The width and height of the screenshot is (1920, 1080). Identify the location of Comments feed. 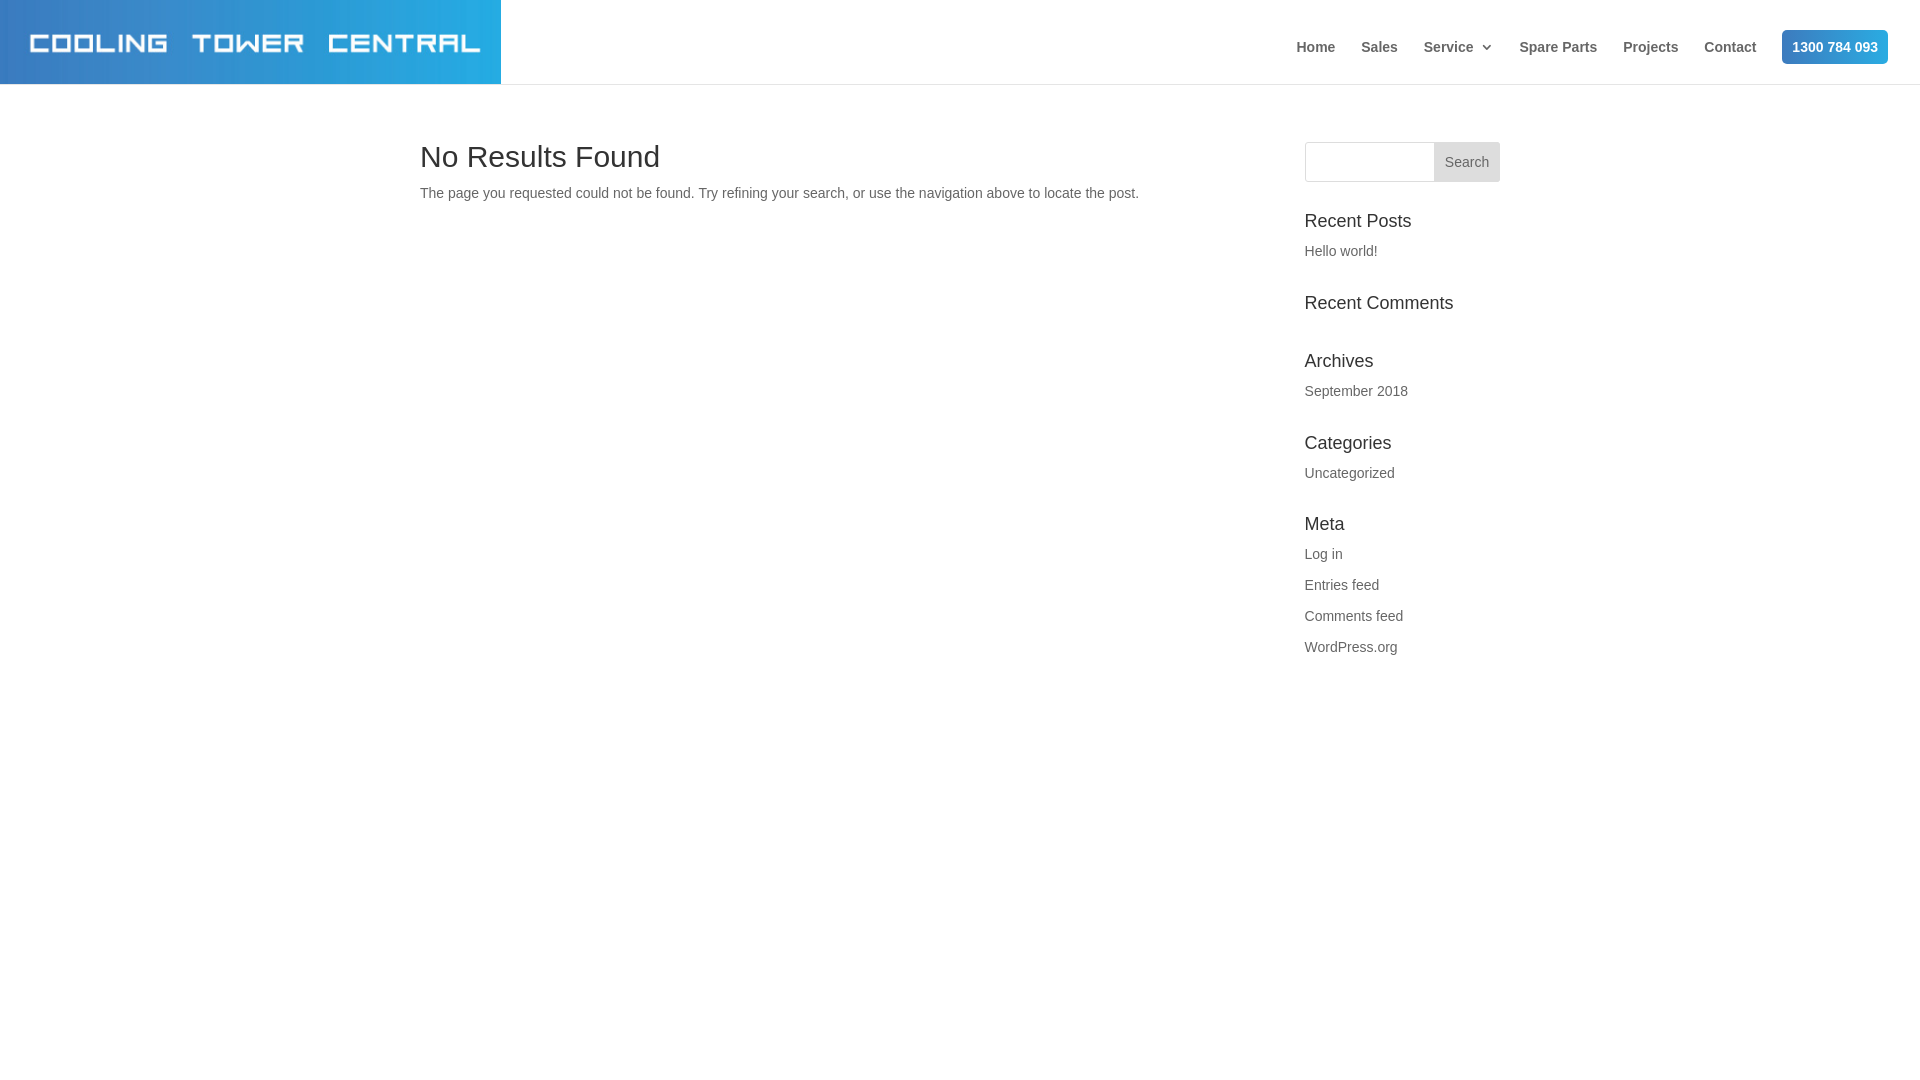
(1354, 616).